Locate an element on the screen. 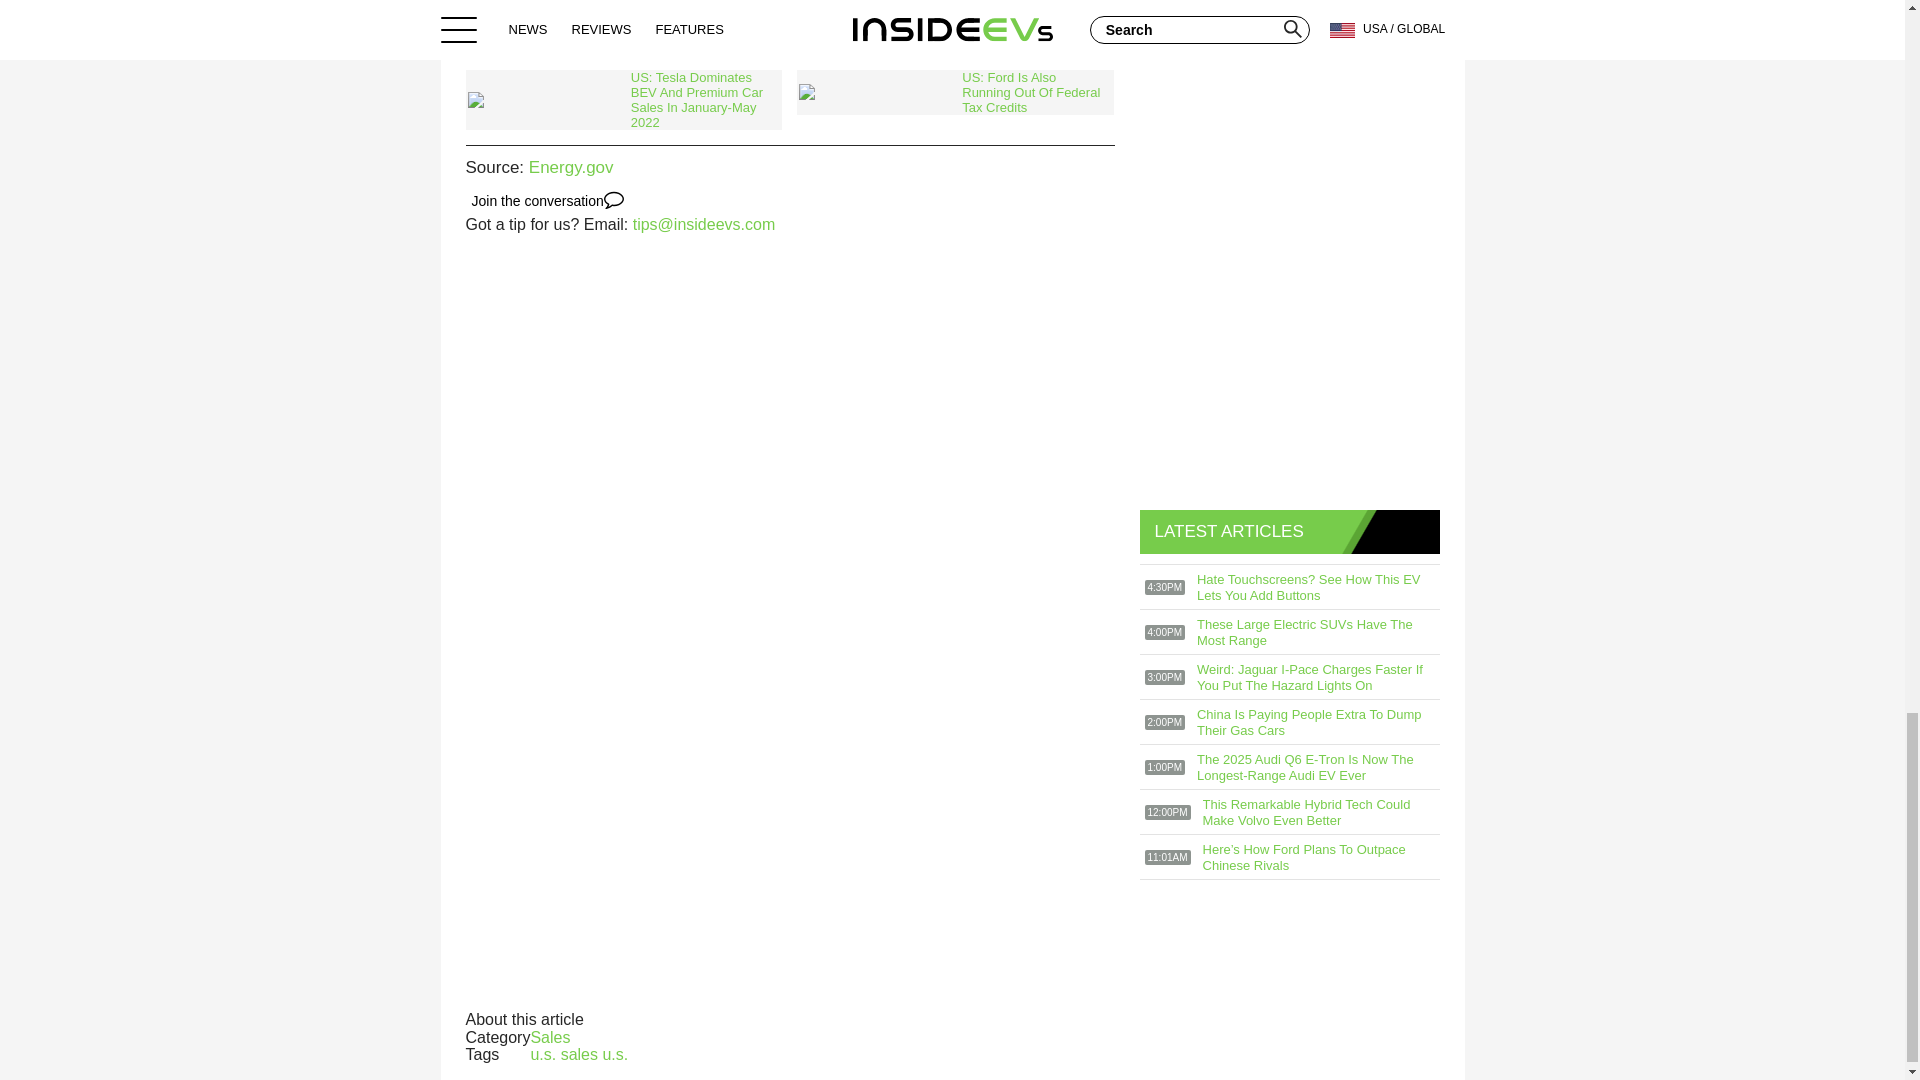 Image resolution: width=1920 pixels, height=1080 pixels. Join the conversation is located at coordinates (548, 200).